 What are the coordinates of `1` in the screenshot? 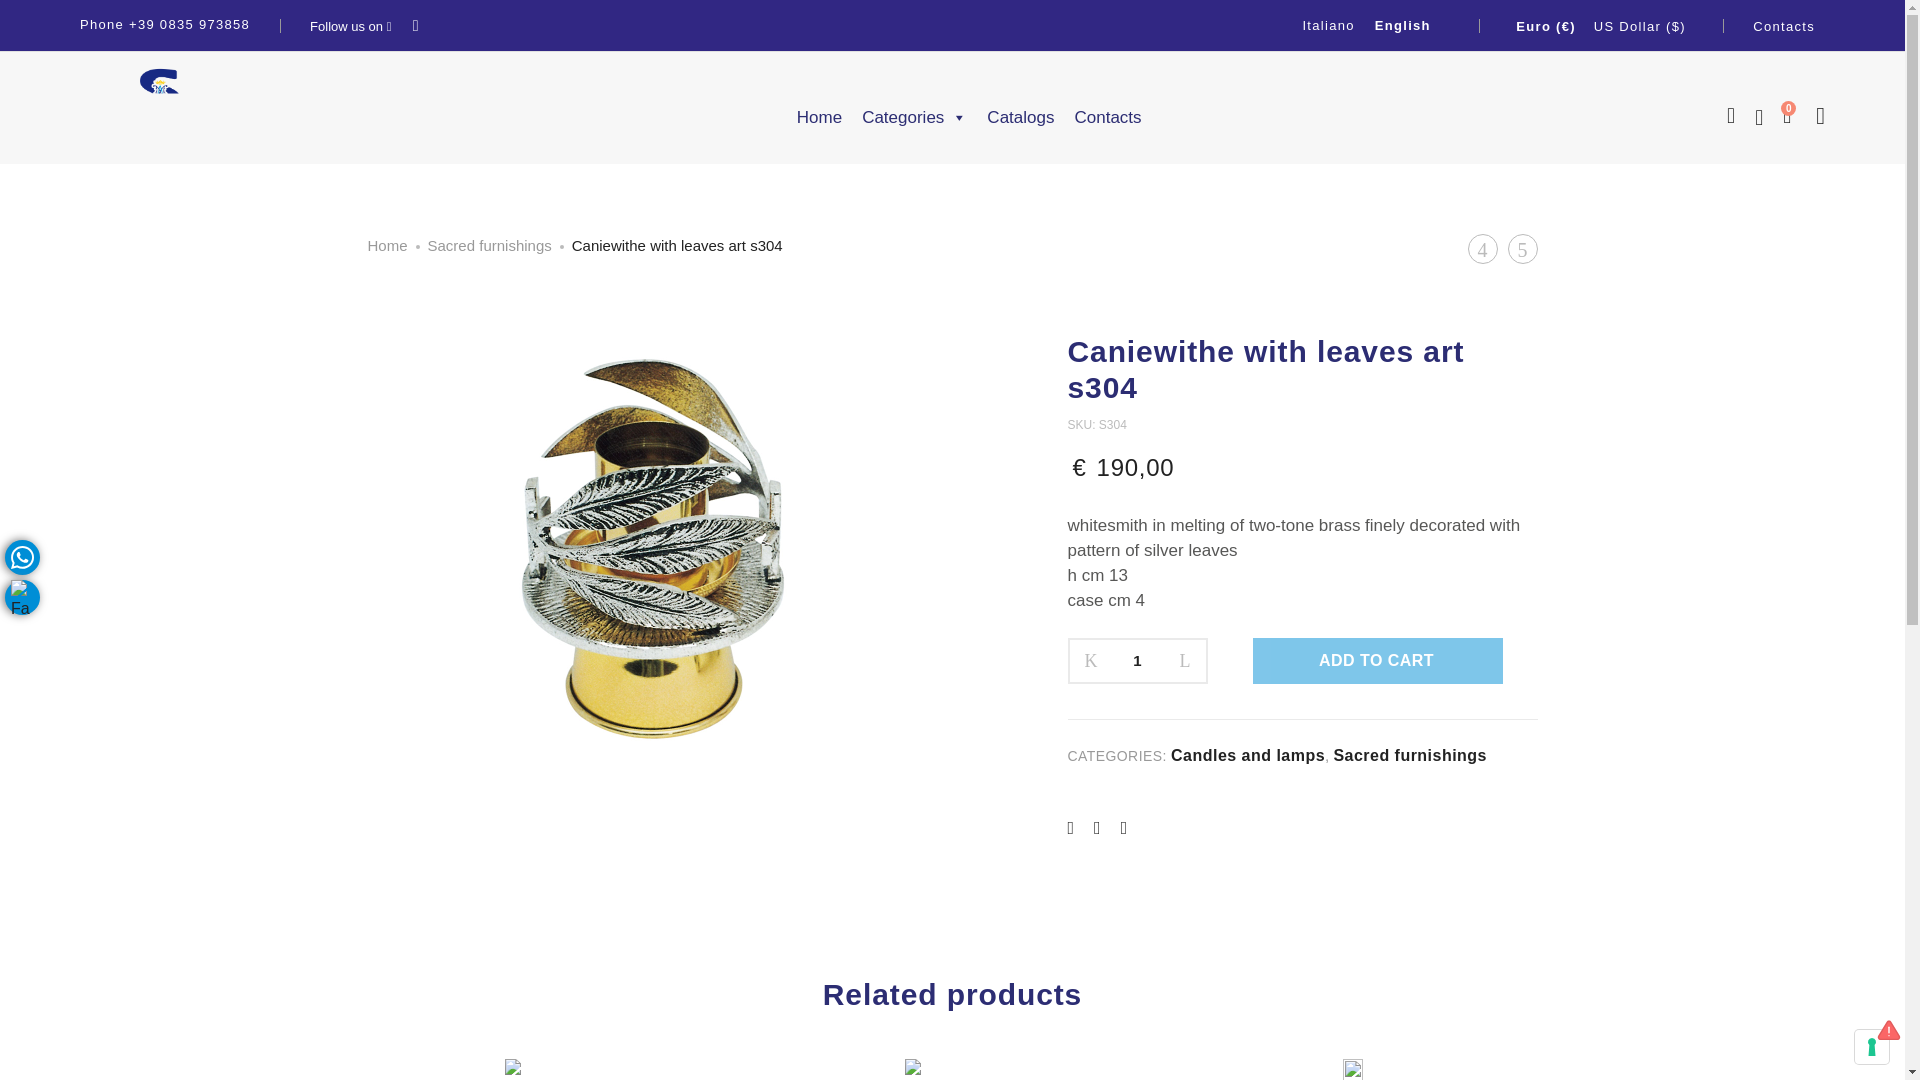 It's located at (1136, 660).